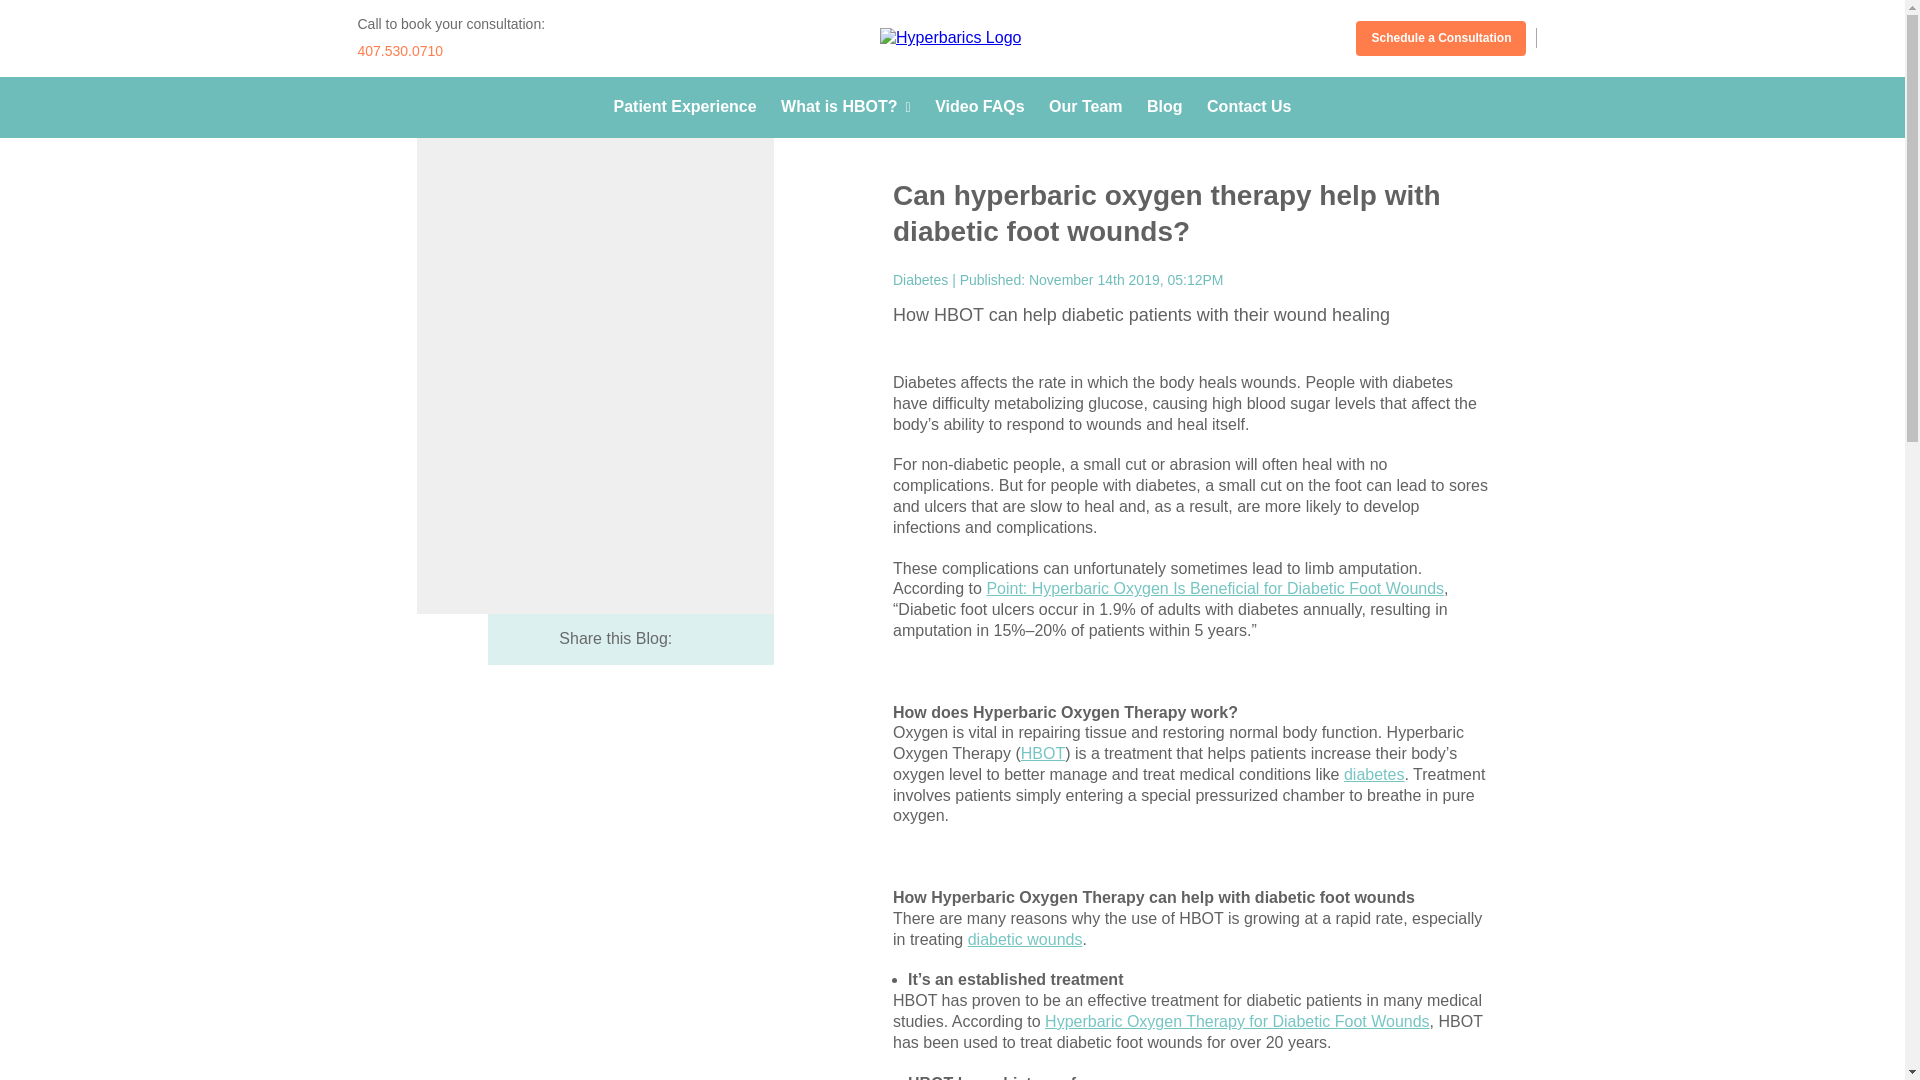 This screenshot has width=1920, height=1080. I want to click on Schedule a Consultation, so click(1440, 38).